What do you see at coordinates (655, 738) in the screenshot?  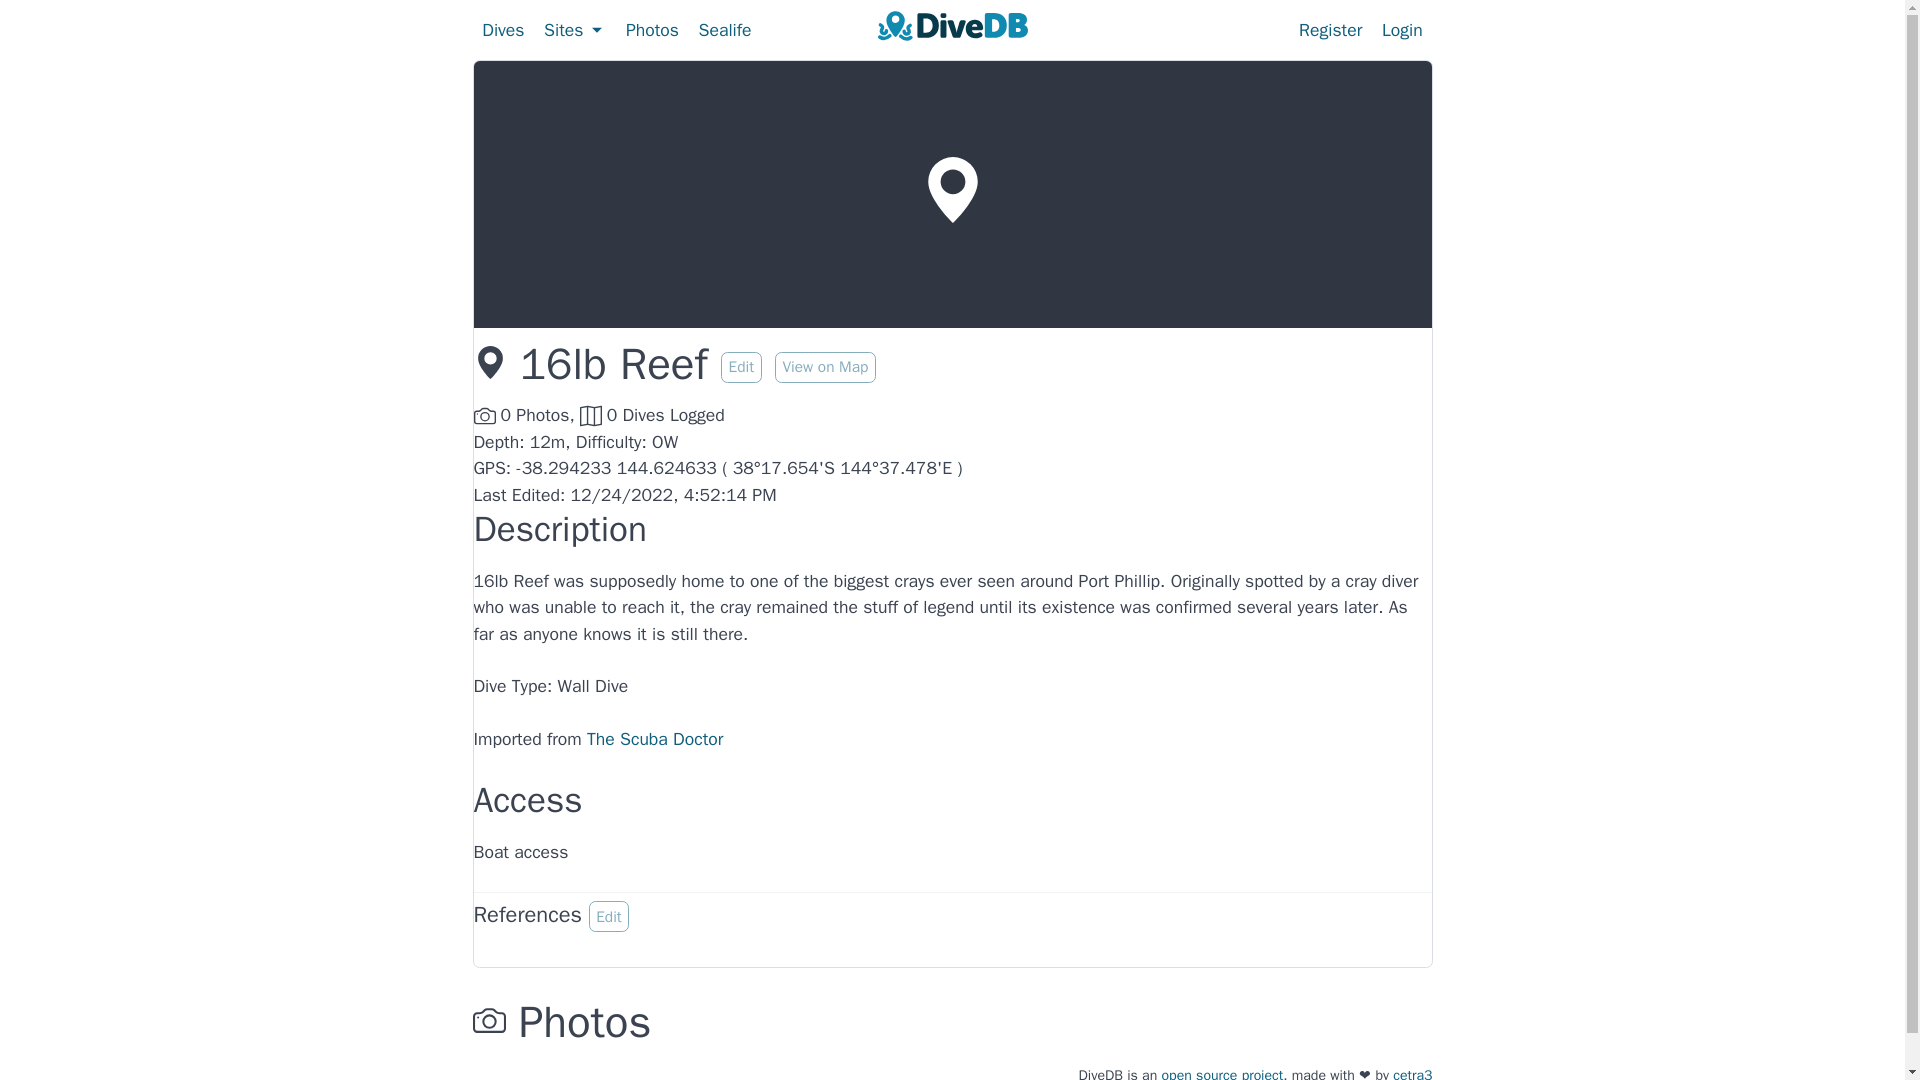 I see `The Scuba Doctor` at bounding box center [655, 738].